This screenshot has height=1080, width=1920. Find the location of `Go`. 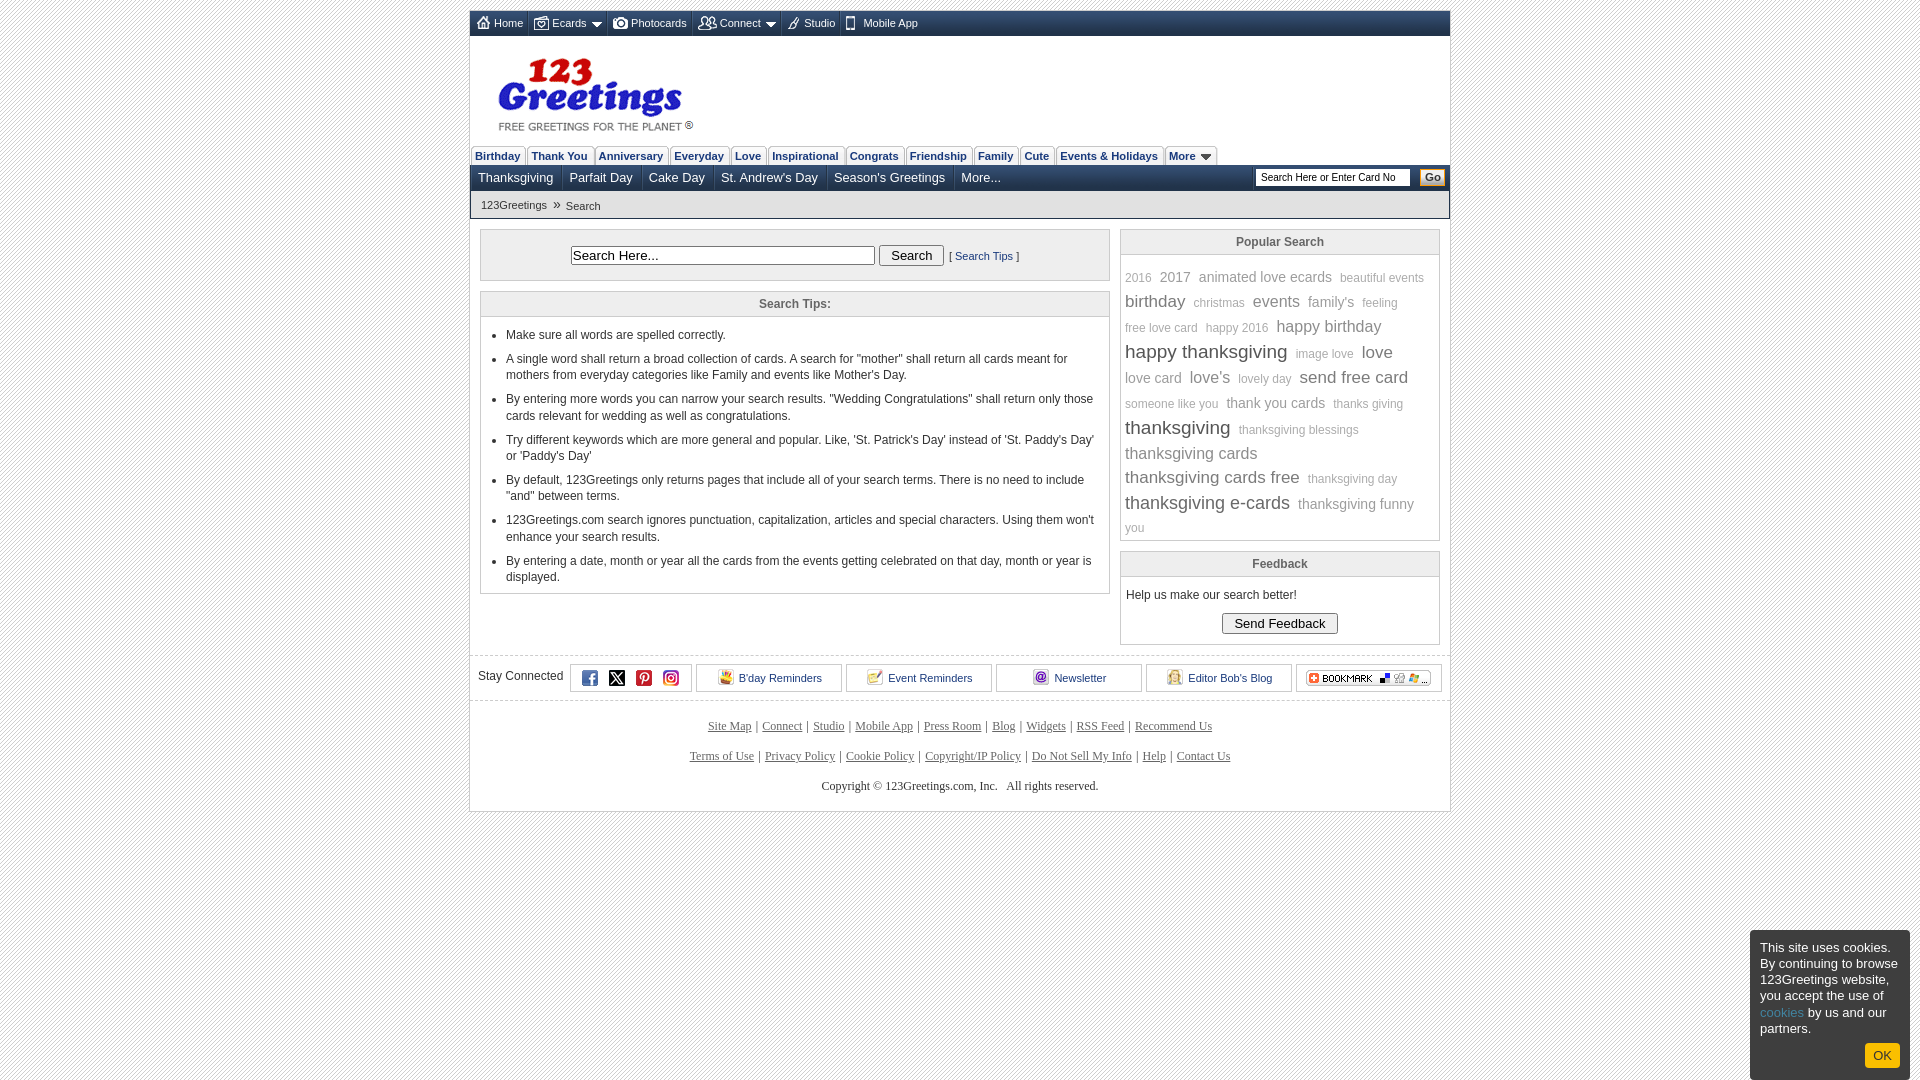

Go is located at coordinates (1432, 178).